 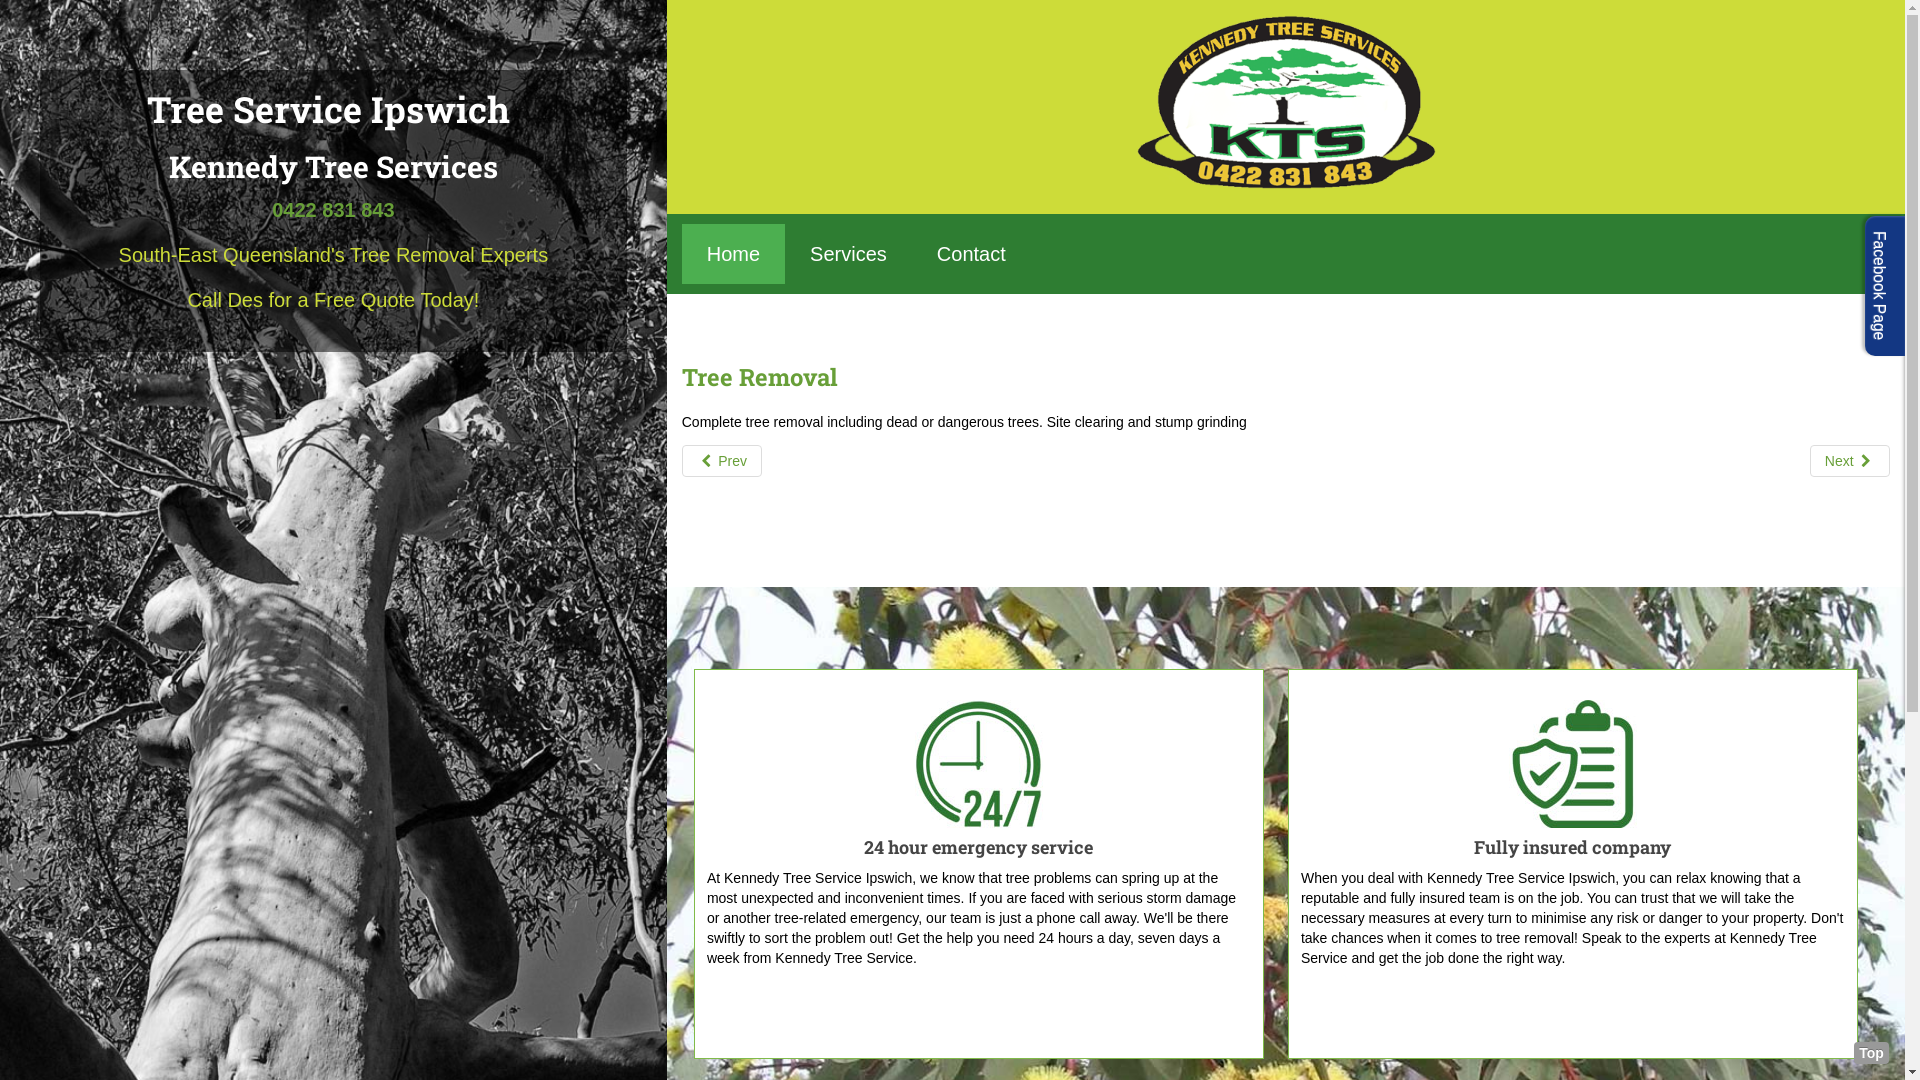 What do you see at coordinates (1872, 1053) in the screenshot?
I see `Top` at bounding box center [1872, 1053].